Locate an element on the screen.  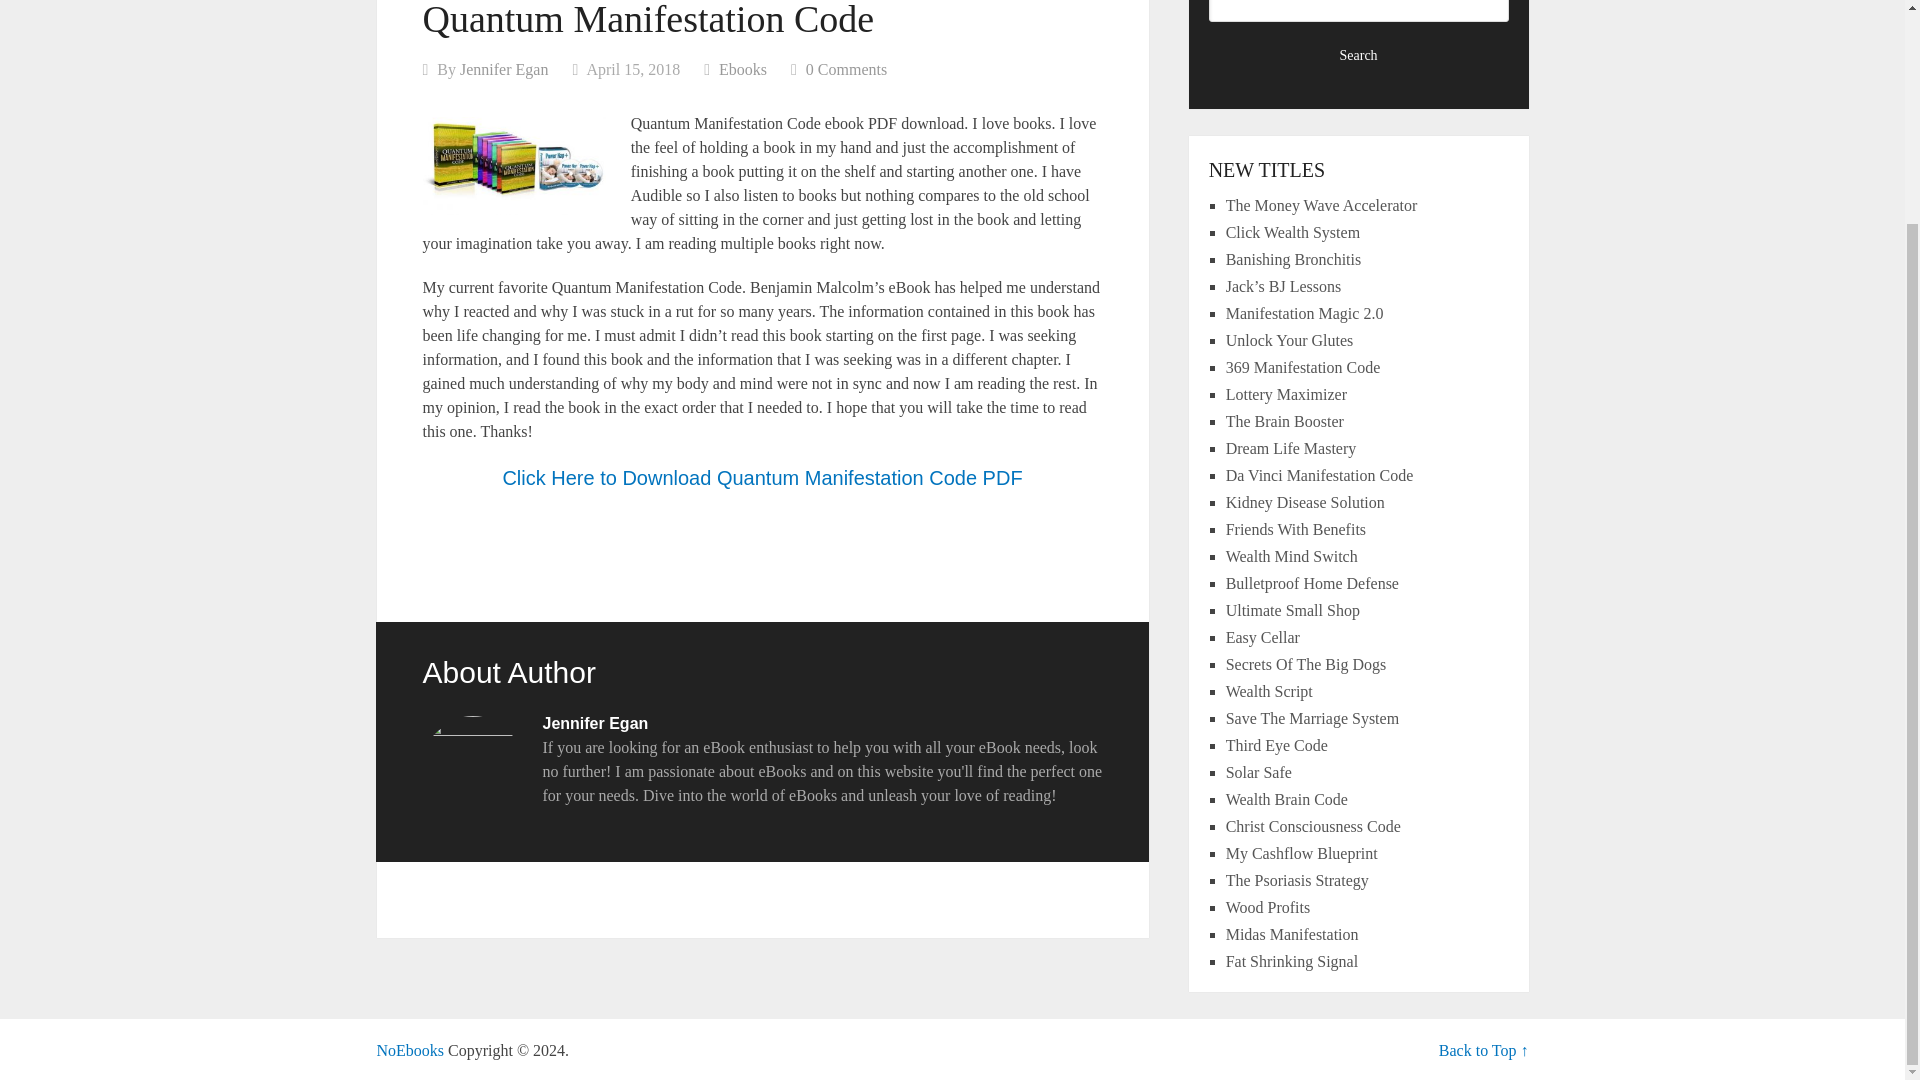
Banishing Bronchitis is located at coordinates (1294, 258).